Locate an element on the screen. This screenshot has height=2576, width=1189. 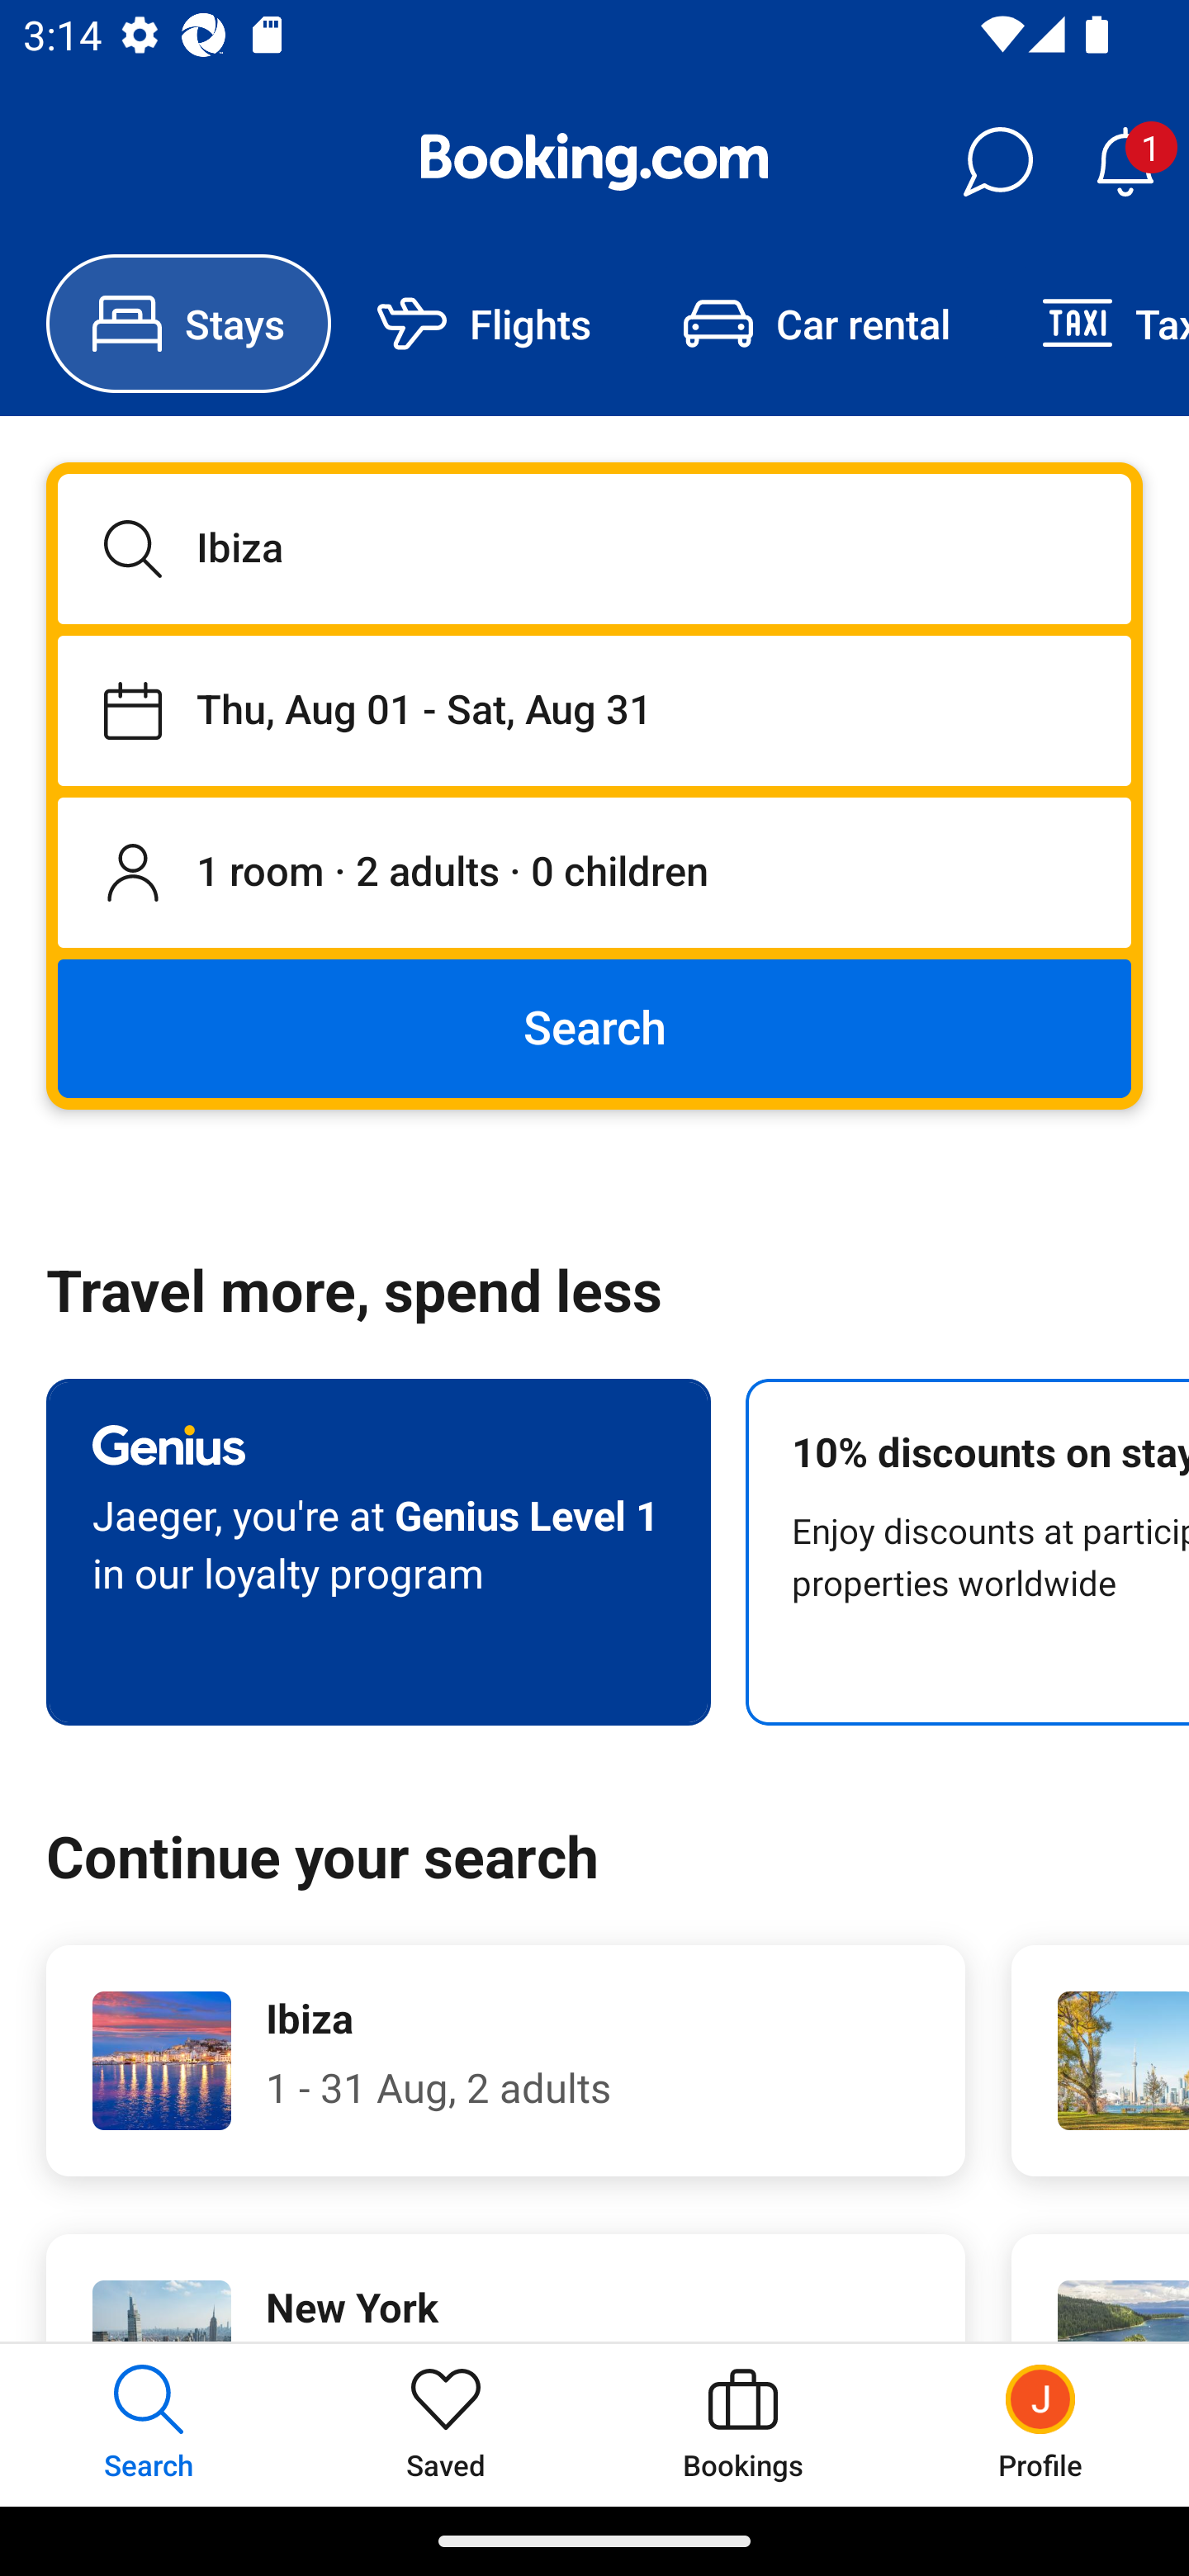
Car rental is located at coordinates (816, 324).